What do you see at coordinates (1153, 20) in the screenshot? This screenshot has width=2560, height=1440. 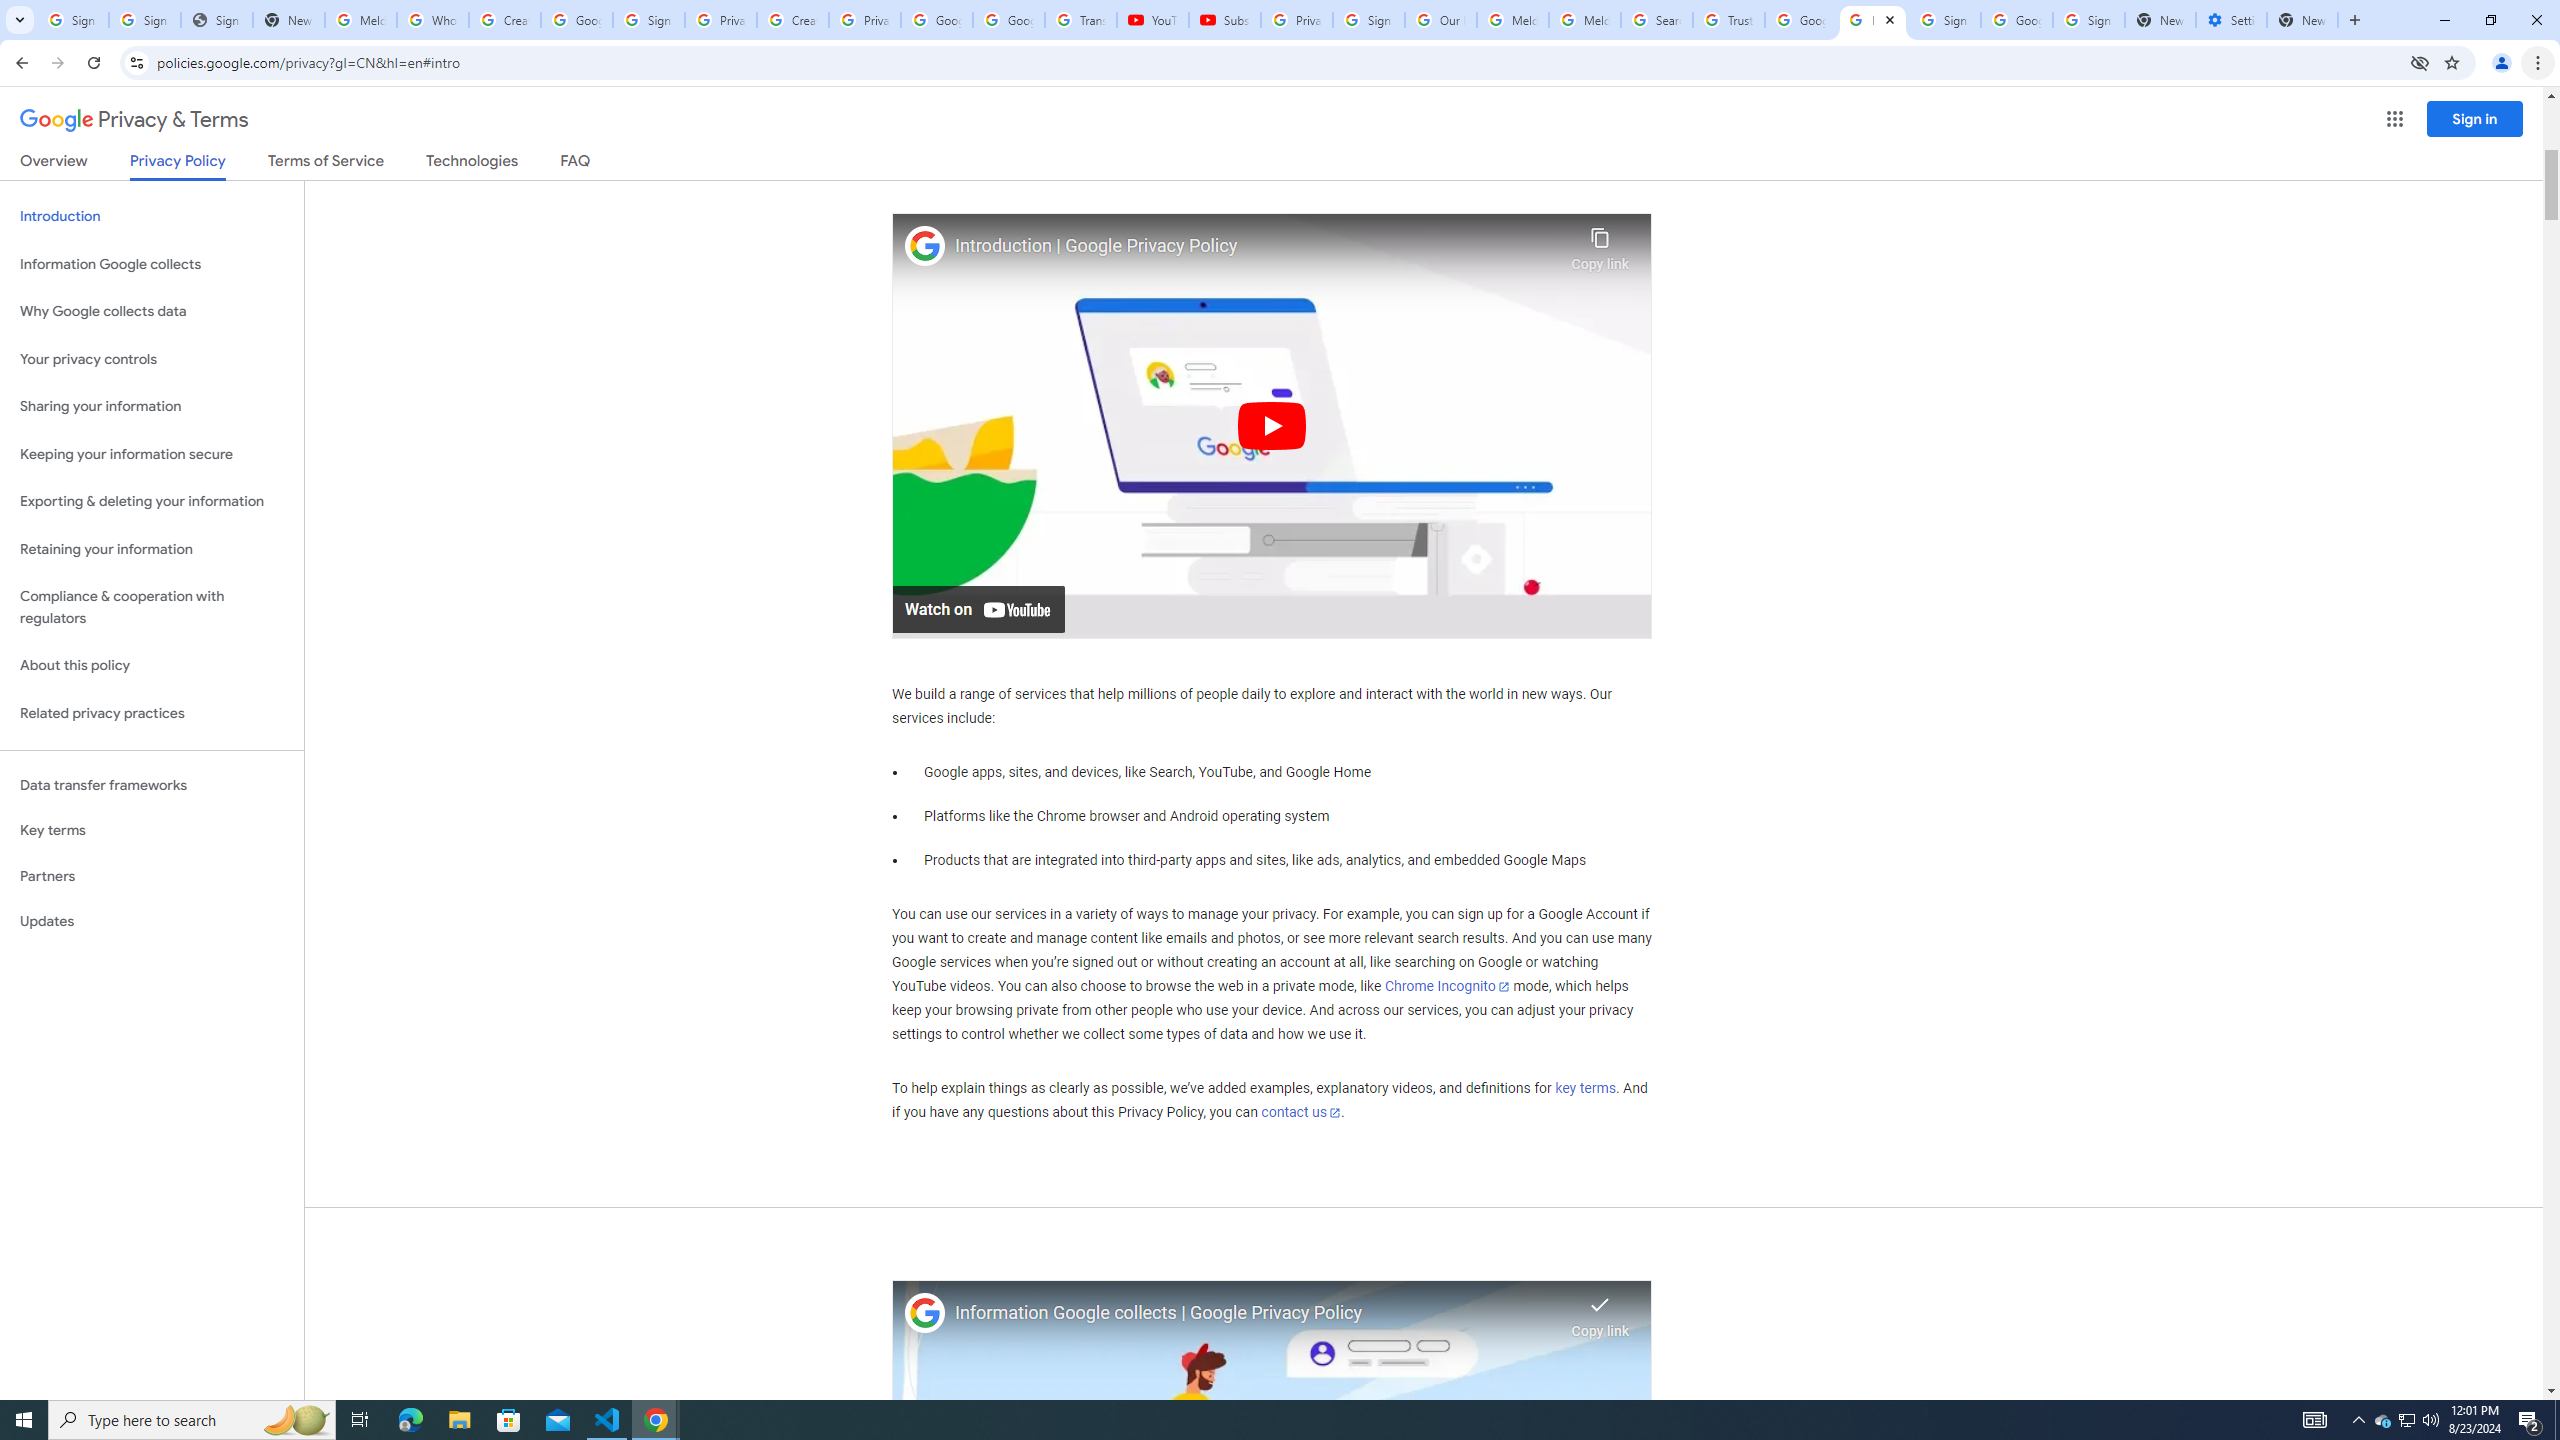 I see `YouTube` at bounding box center [1153, 20].